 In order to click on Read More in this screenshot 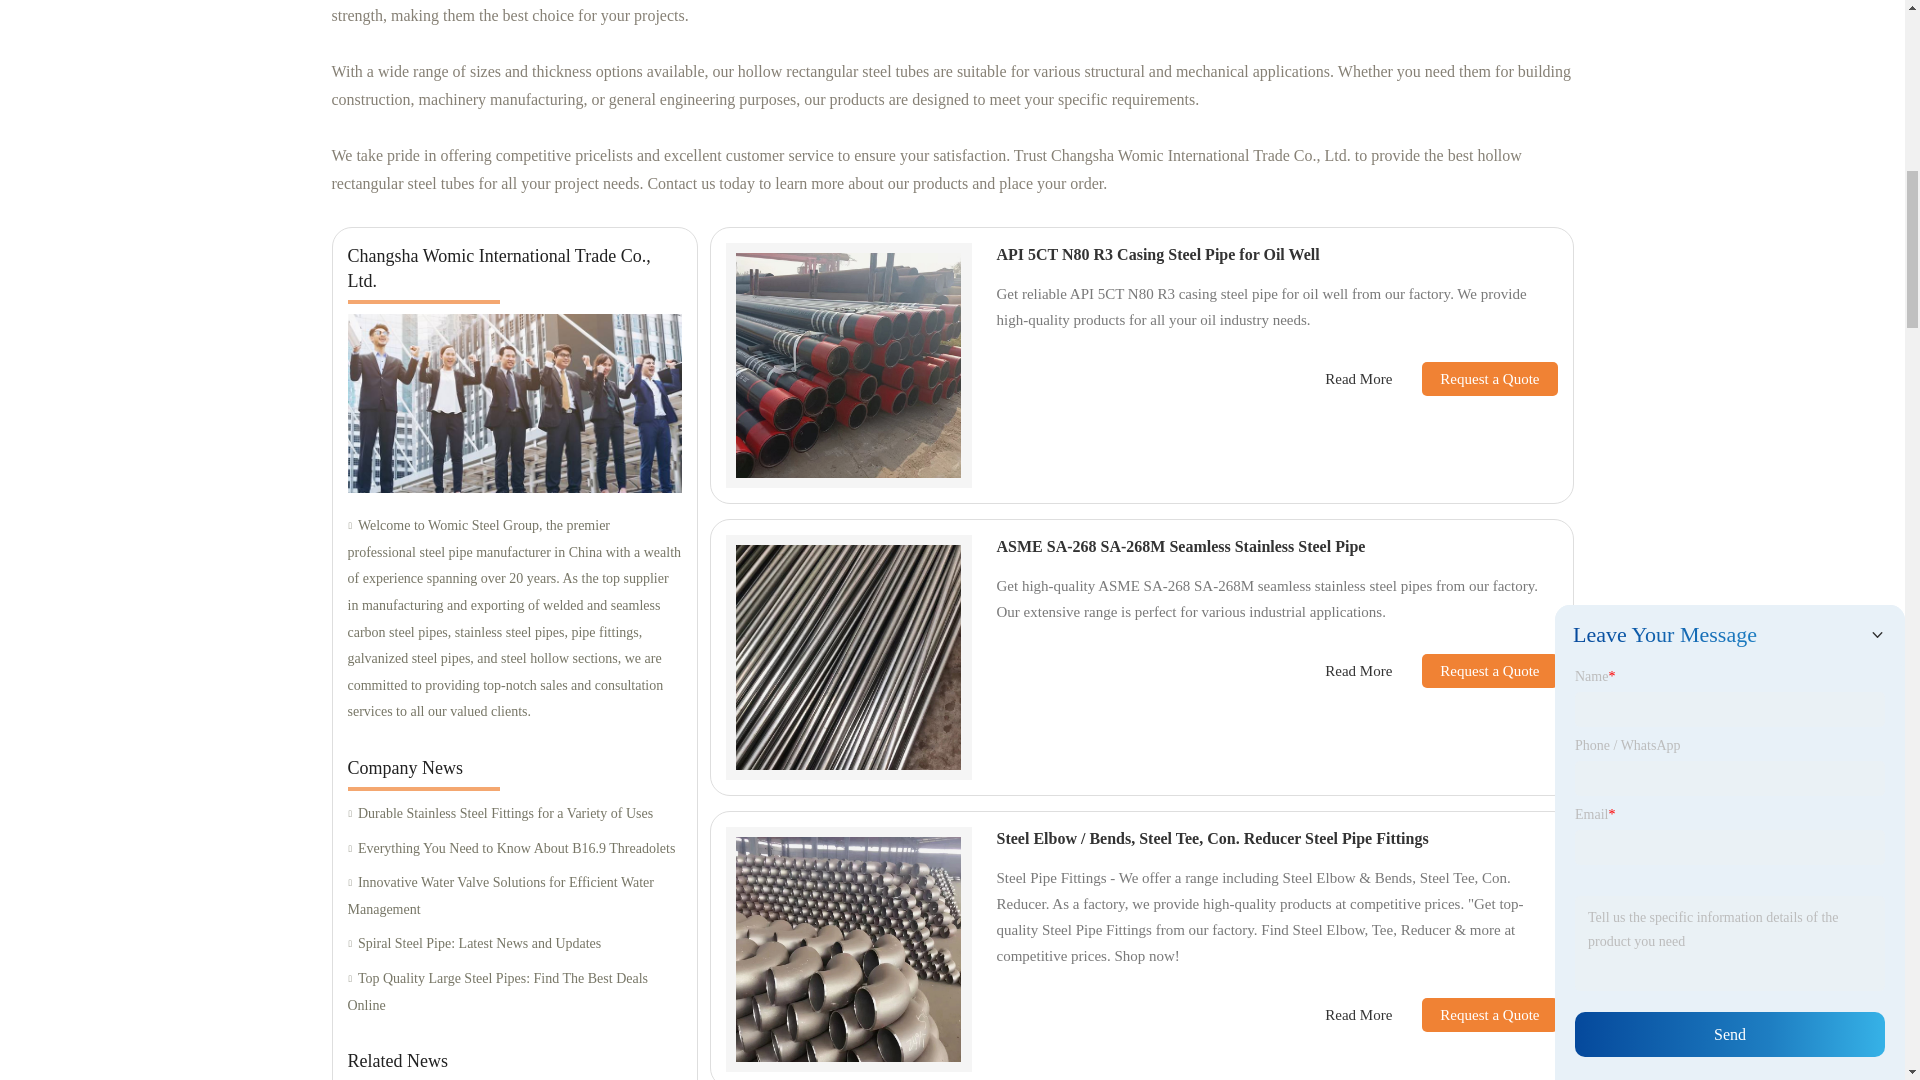, I will do `click(1358, 670)`.